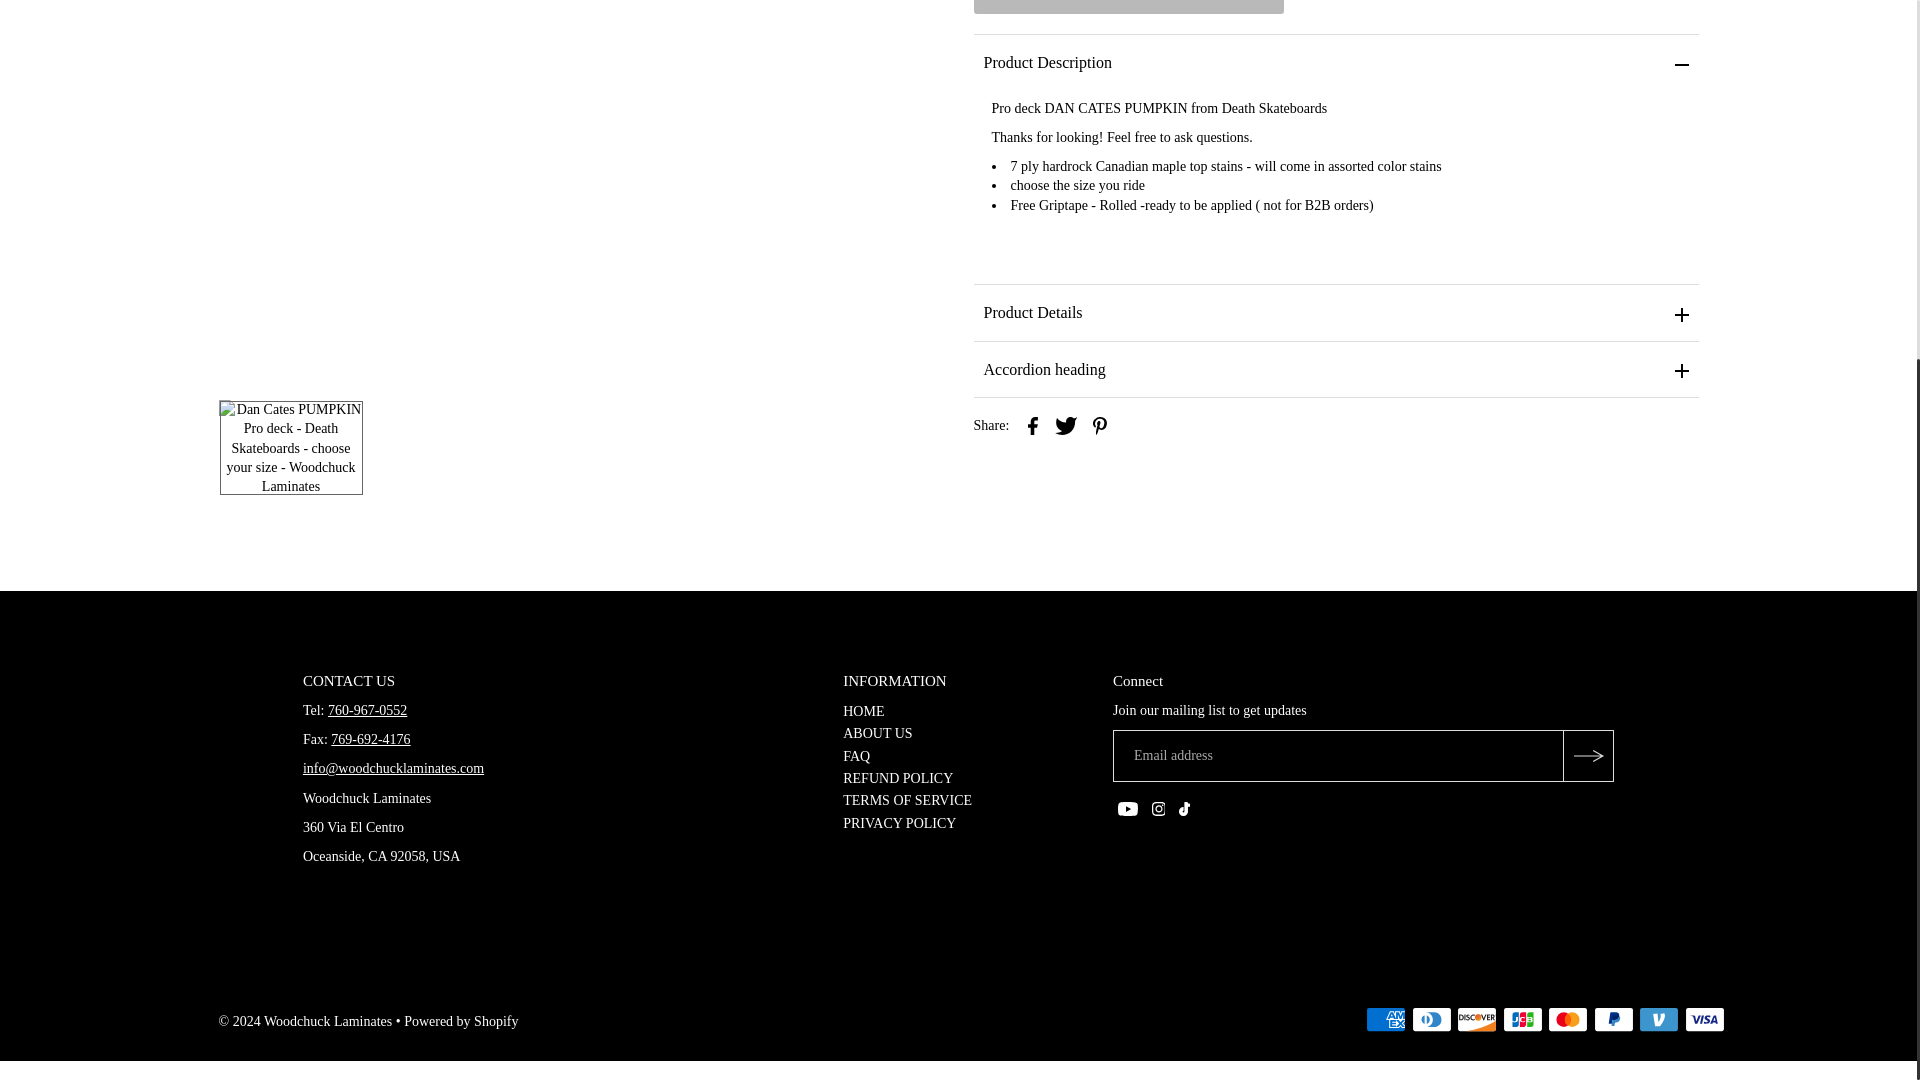  Describe the element at coordinates (1613, 1019) in the screenshot. I see `PayPal` at that location.